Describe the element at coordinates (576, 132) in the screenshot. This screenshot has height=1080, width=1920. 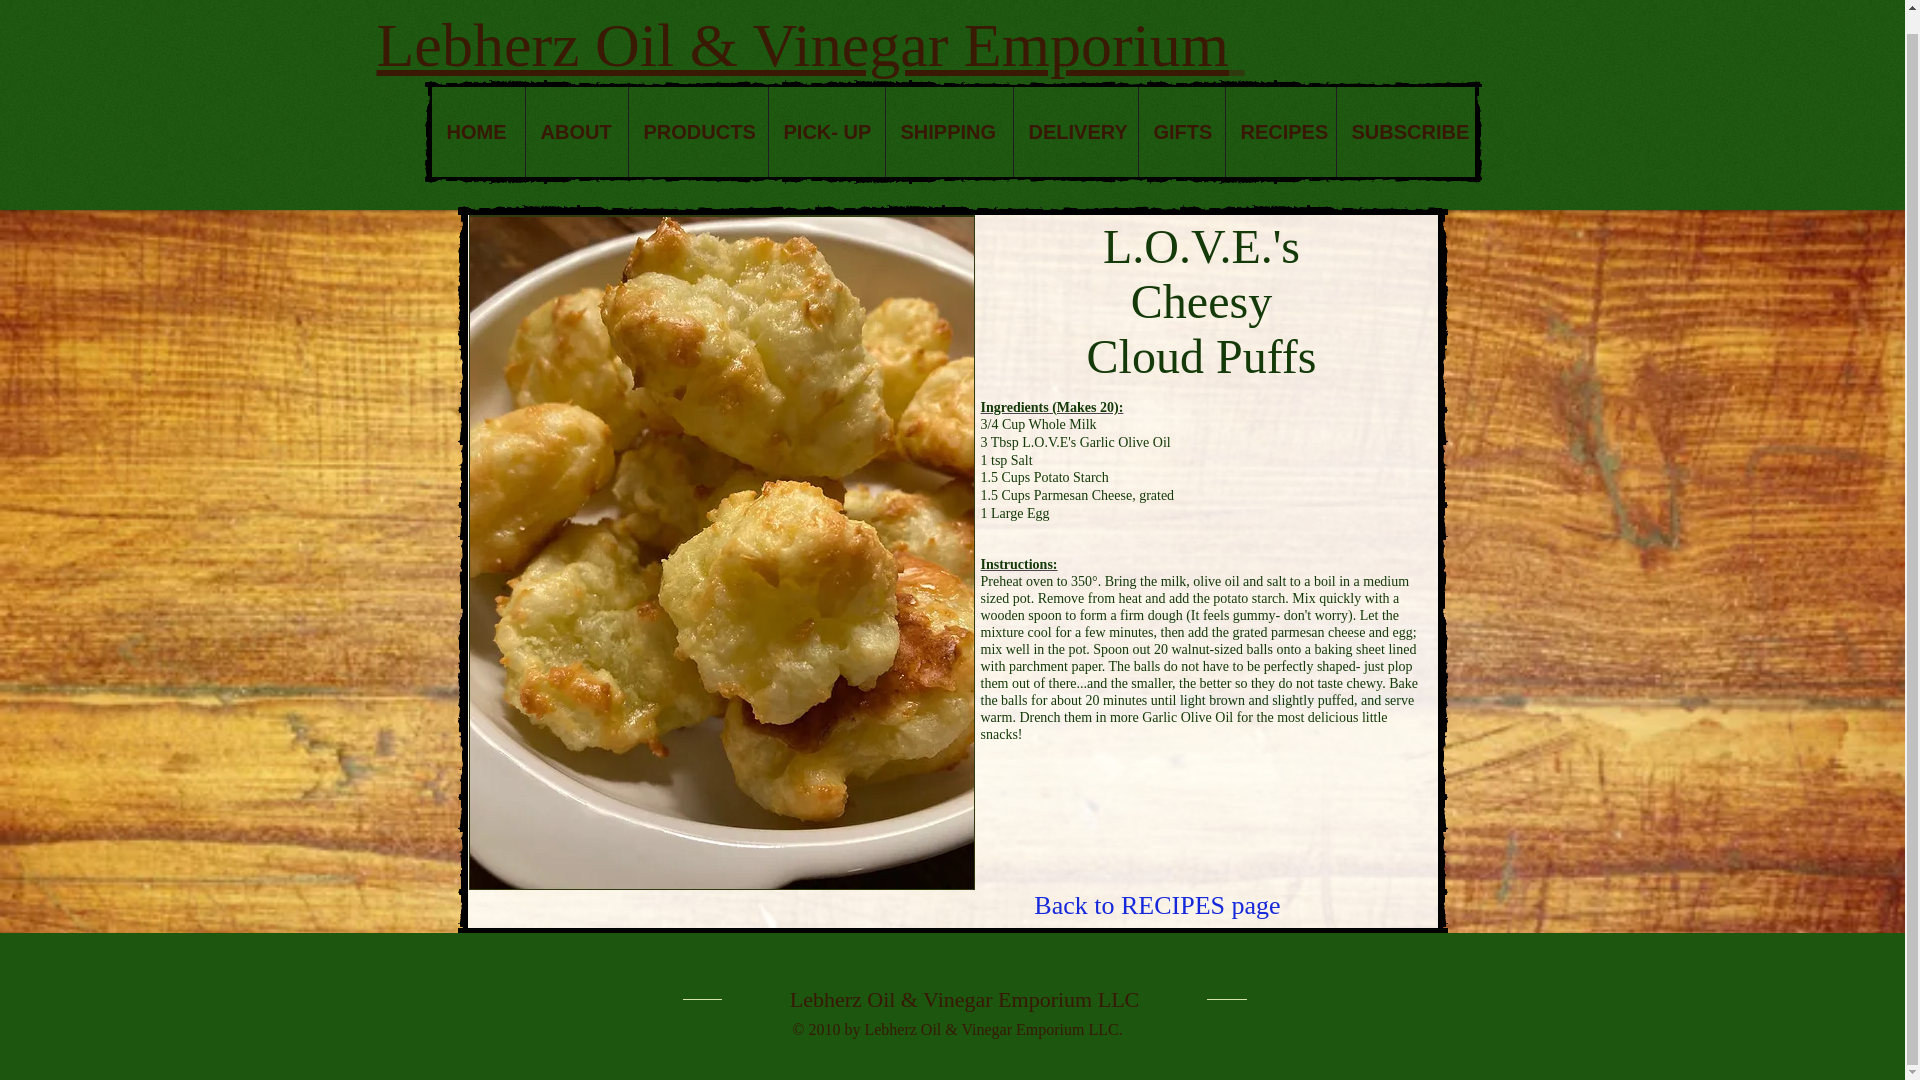
I see `ABOUT` at that location.